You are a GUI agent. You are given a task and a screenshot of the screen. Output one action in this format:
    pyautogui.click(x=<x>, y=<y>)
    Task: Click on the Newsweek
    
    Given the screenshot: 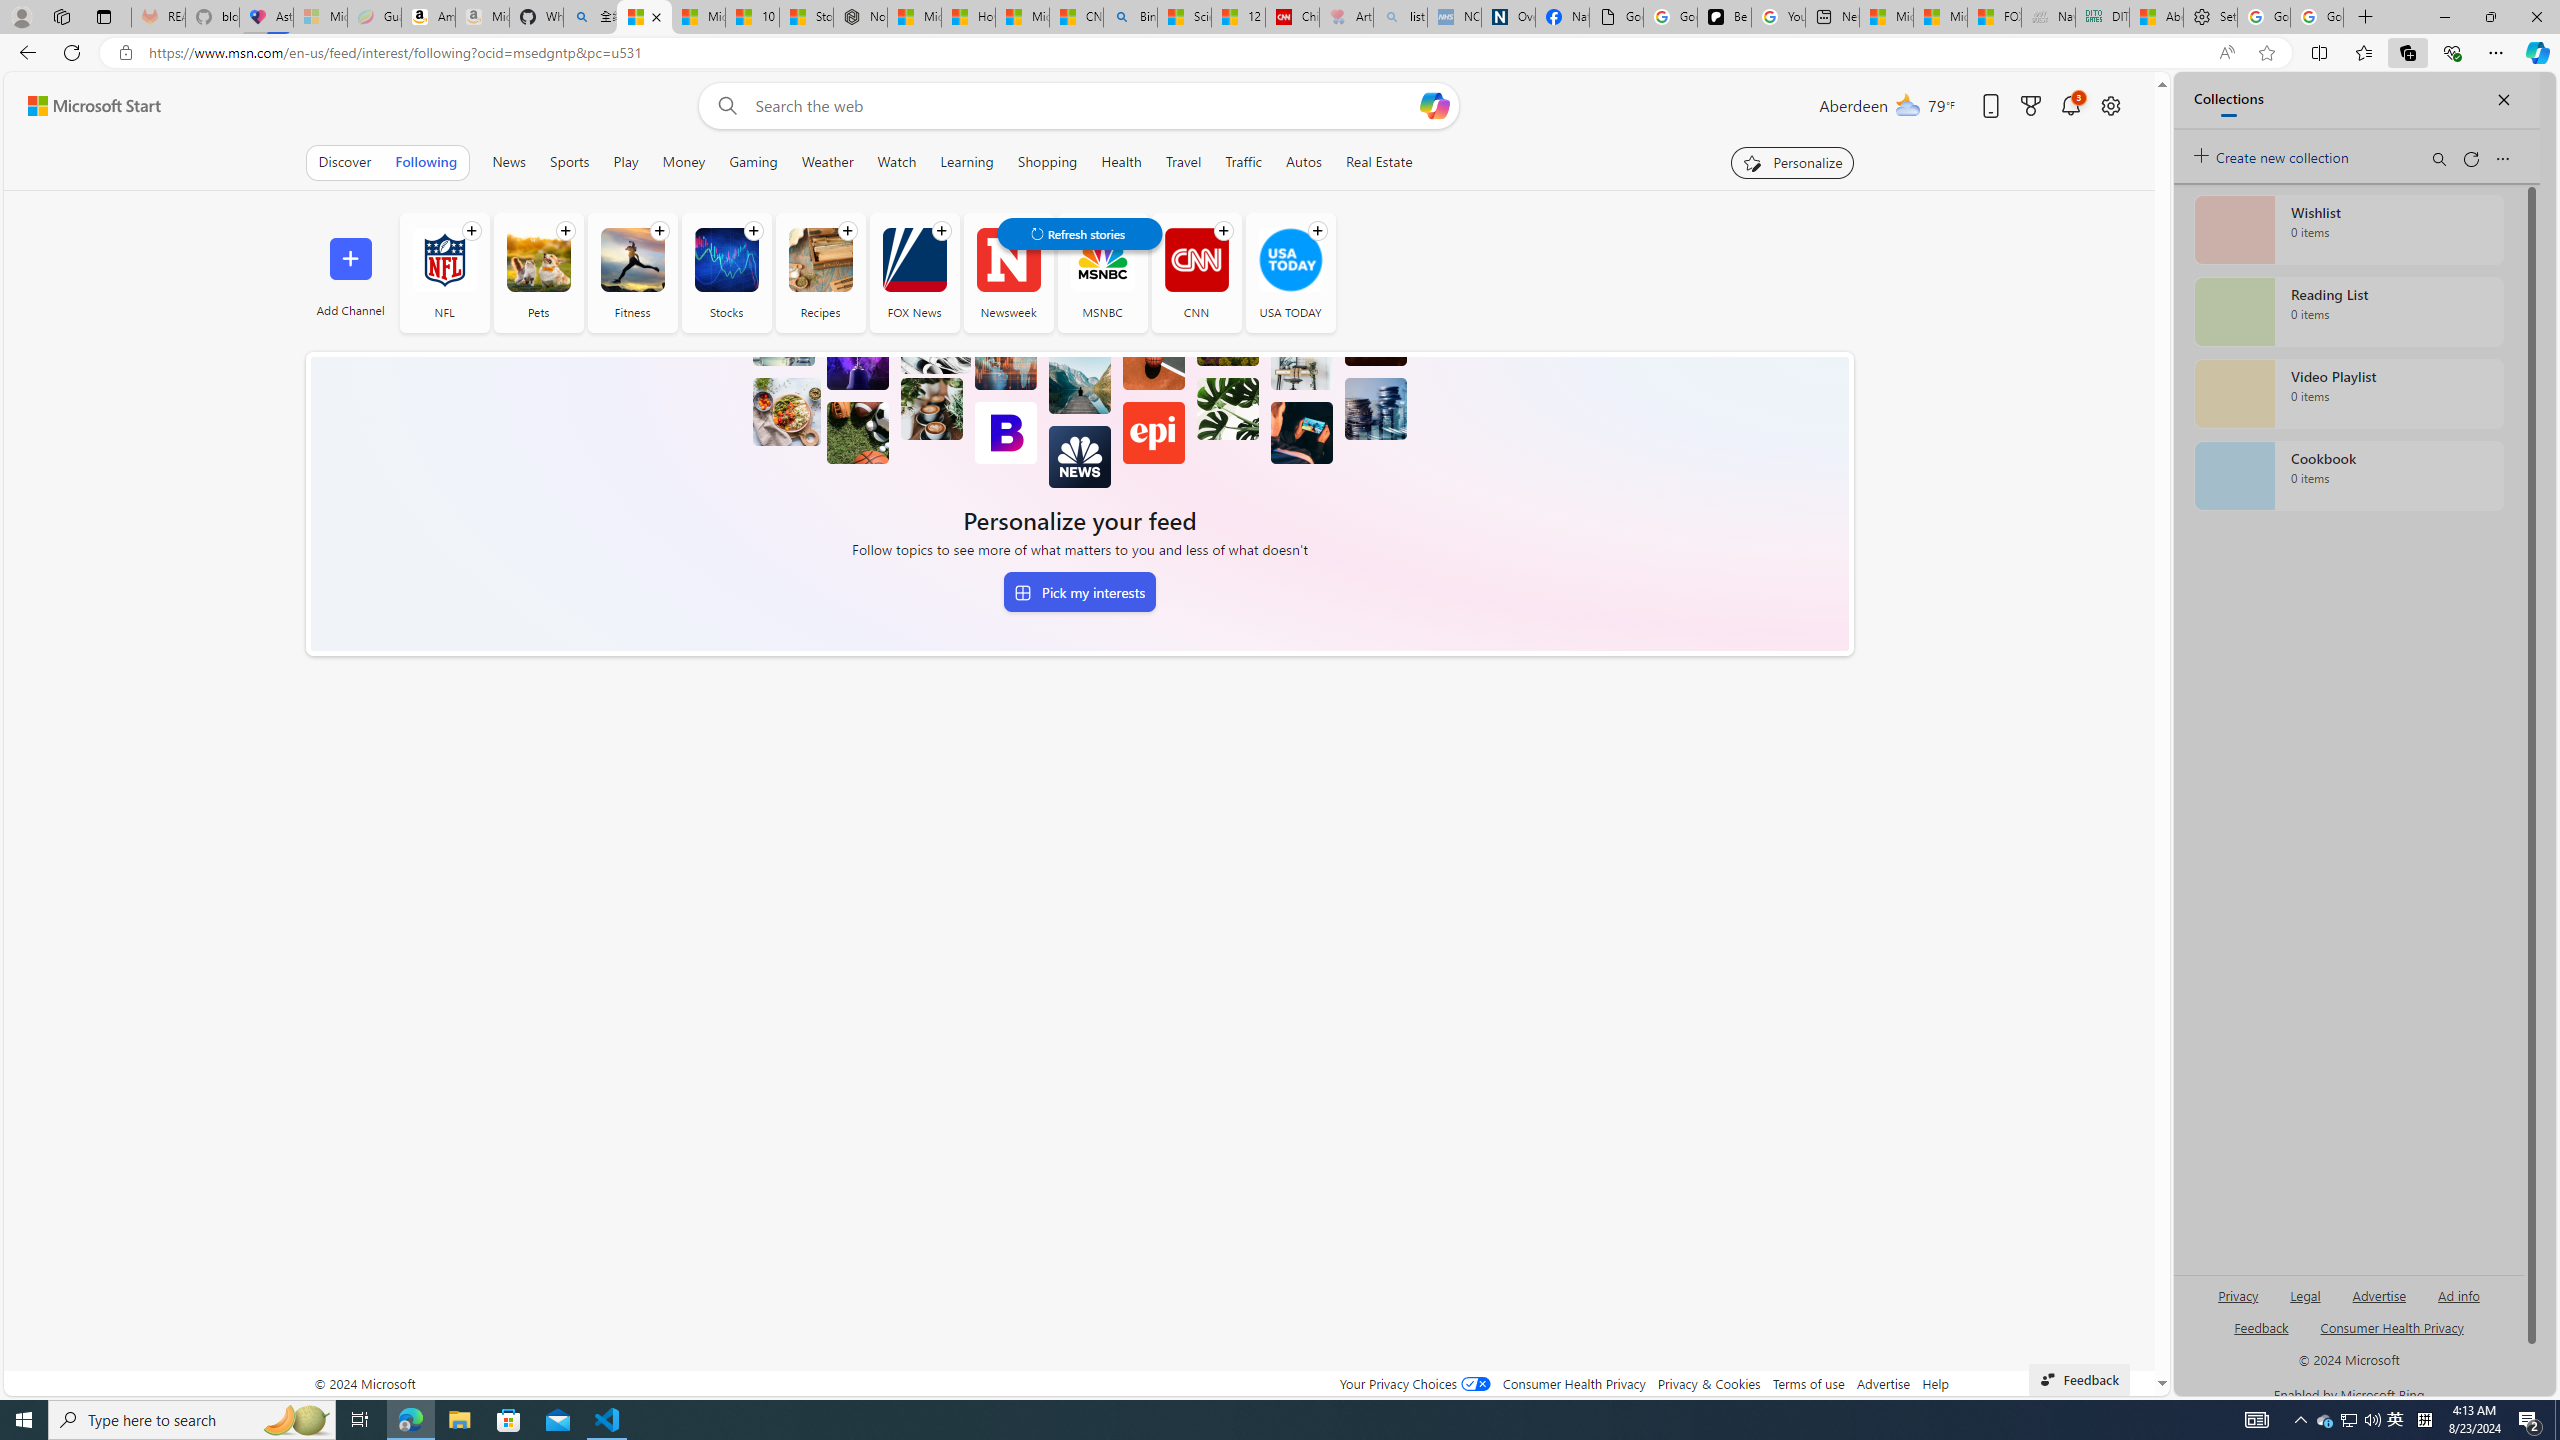 What is the action you would take?
    pyautogui.click(x=1008, y=260)
    